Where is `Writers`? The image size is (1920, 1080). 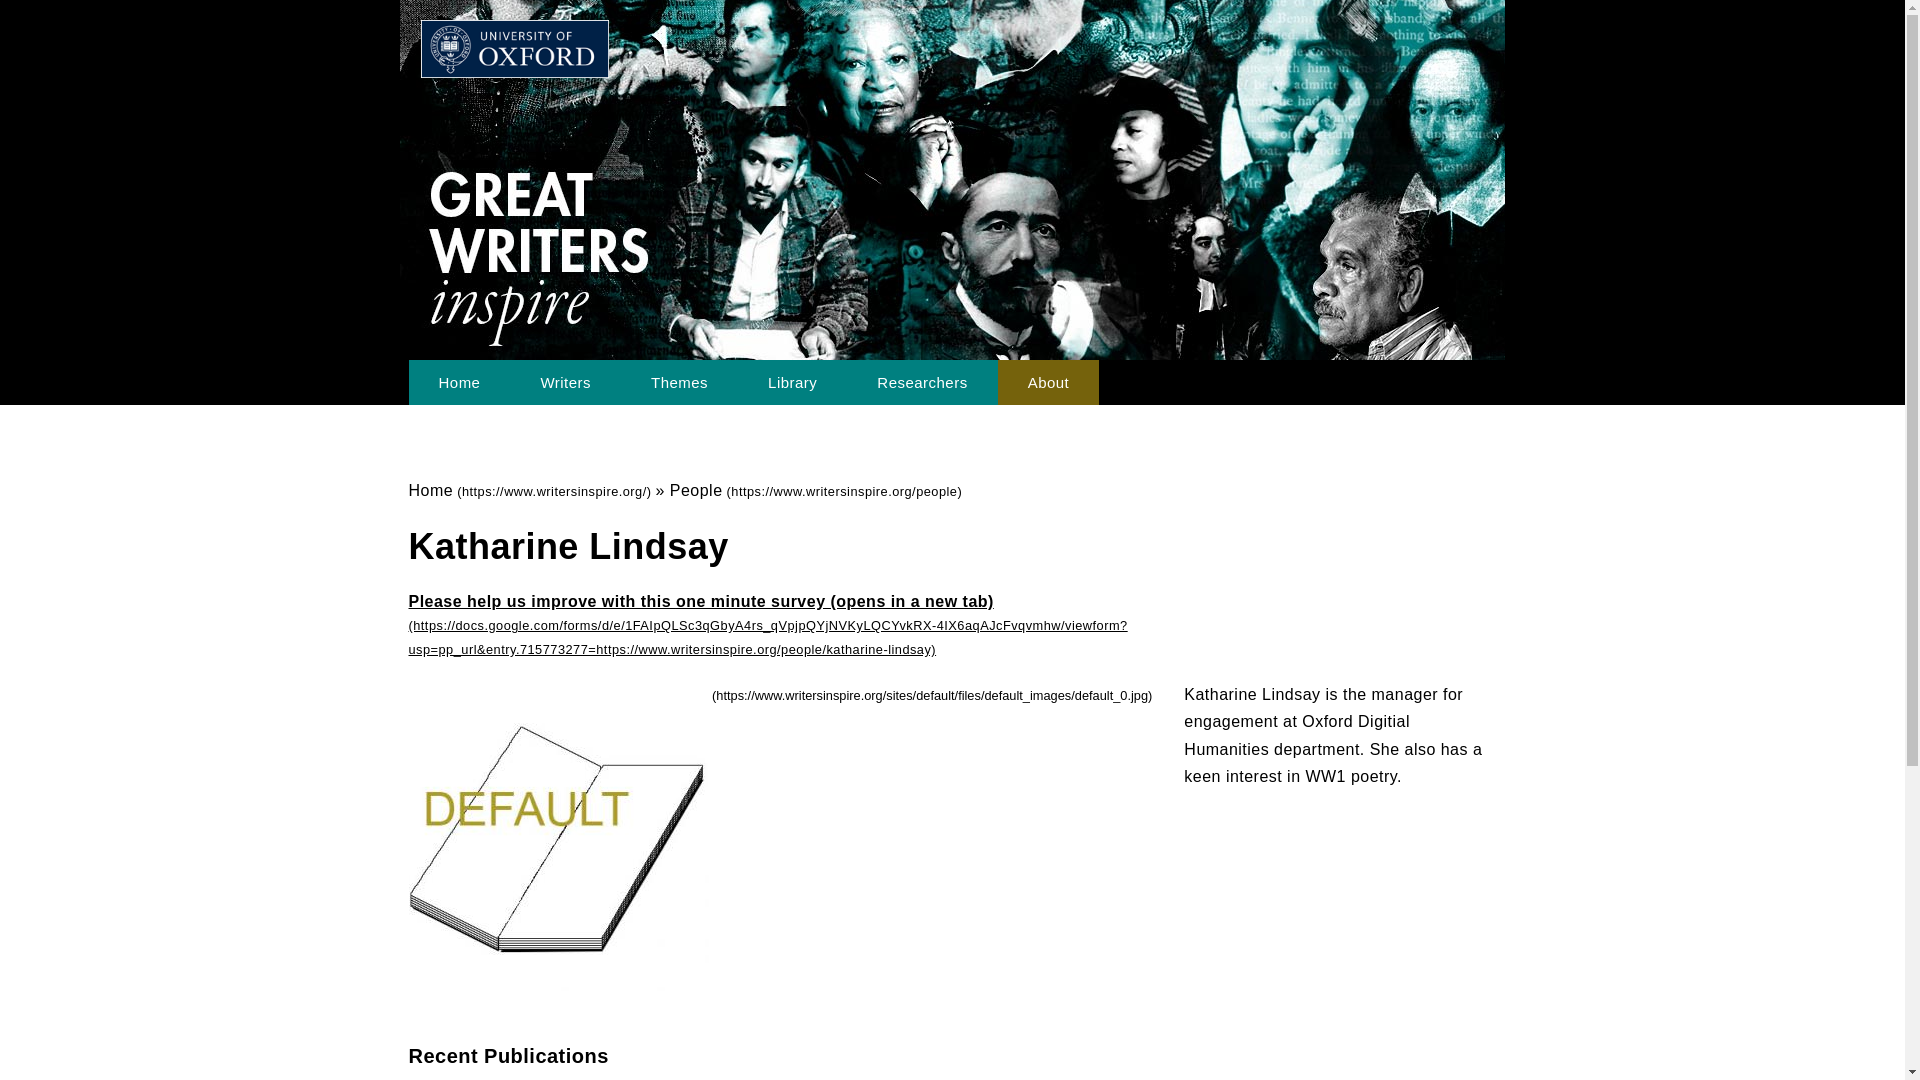 Writers is located at coordinates (565, 382).